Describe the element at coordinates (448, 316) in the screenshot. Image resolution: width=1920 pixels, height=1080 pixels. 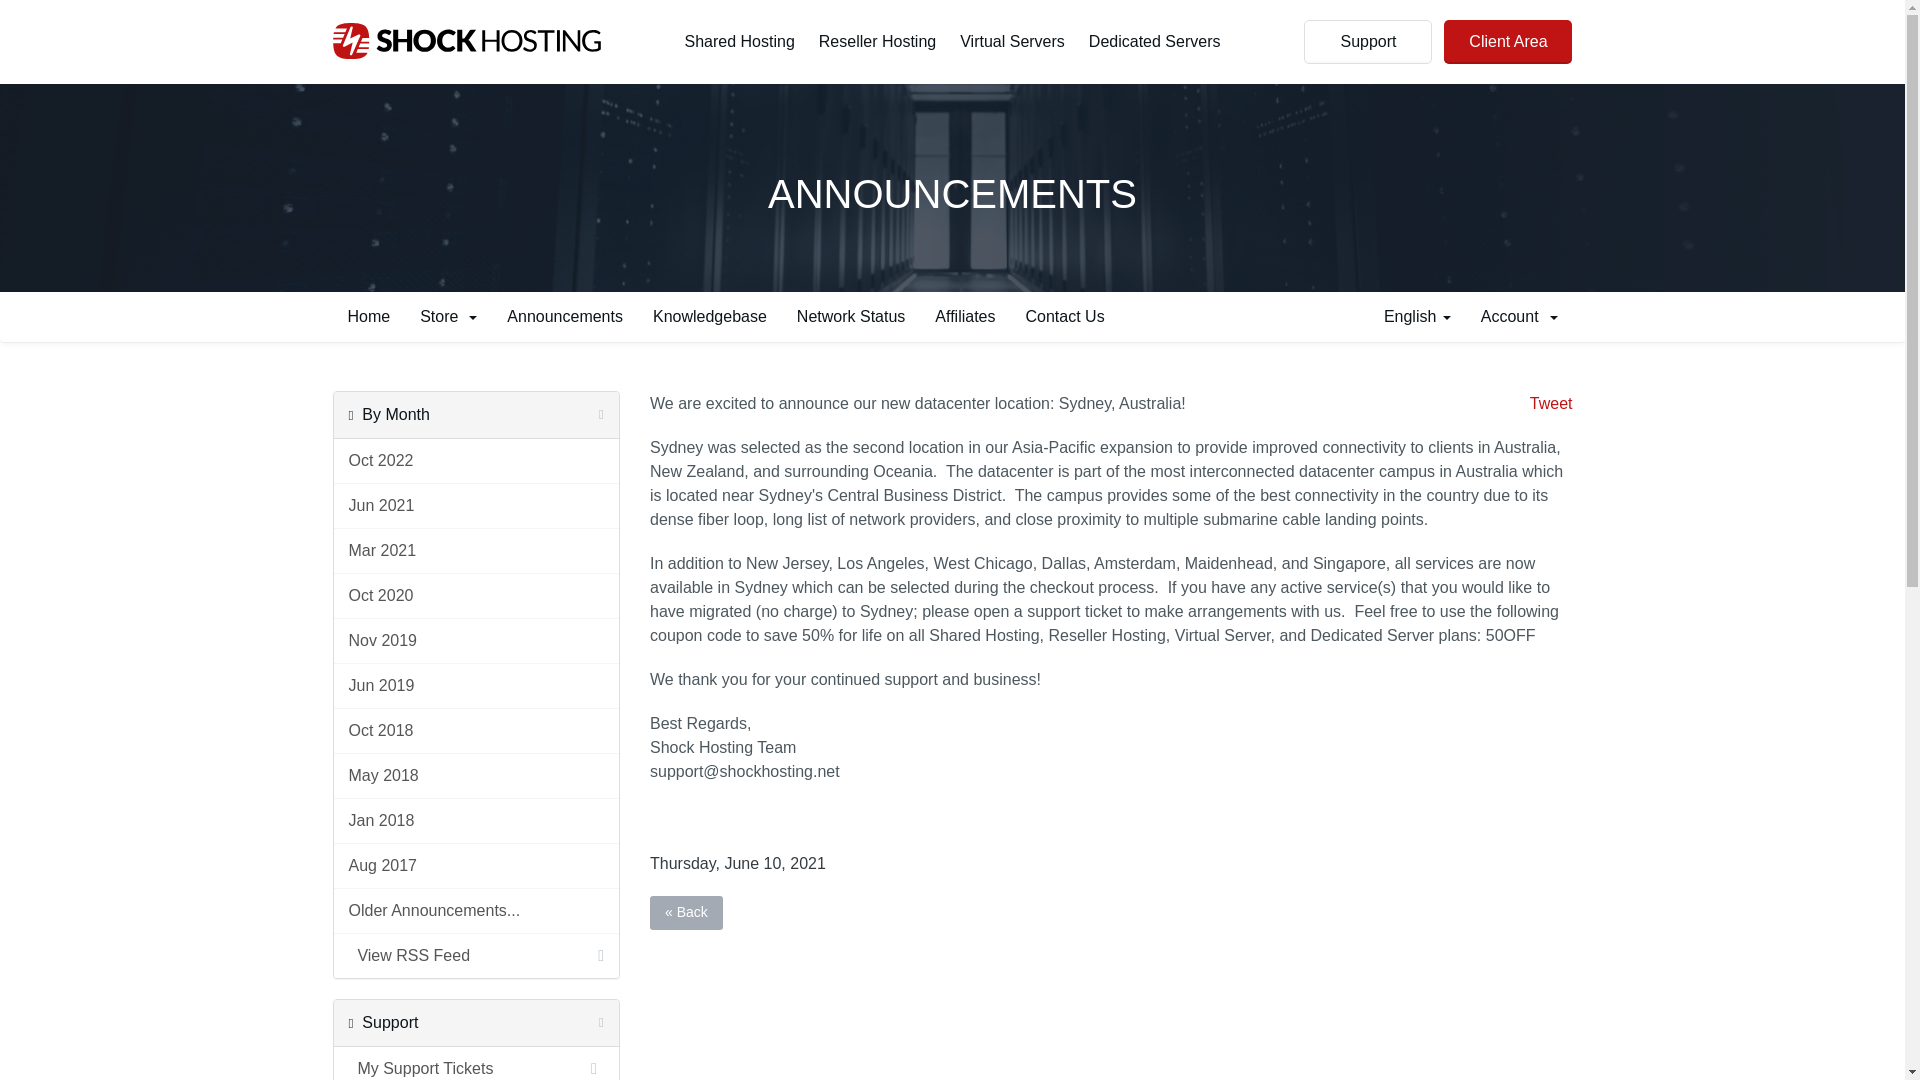
I see `Store  ` at that location.